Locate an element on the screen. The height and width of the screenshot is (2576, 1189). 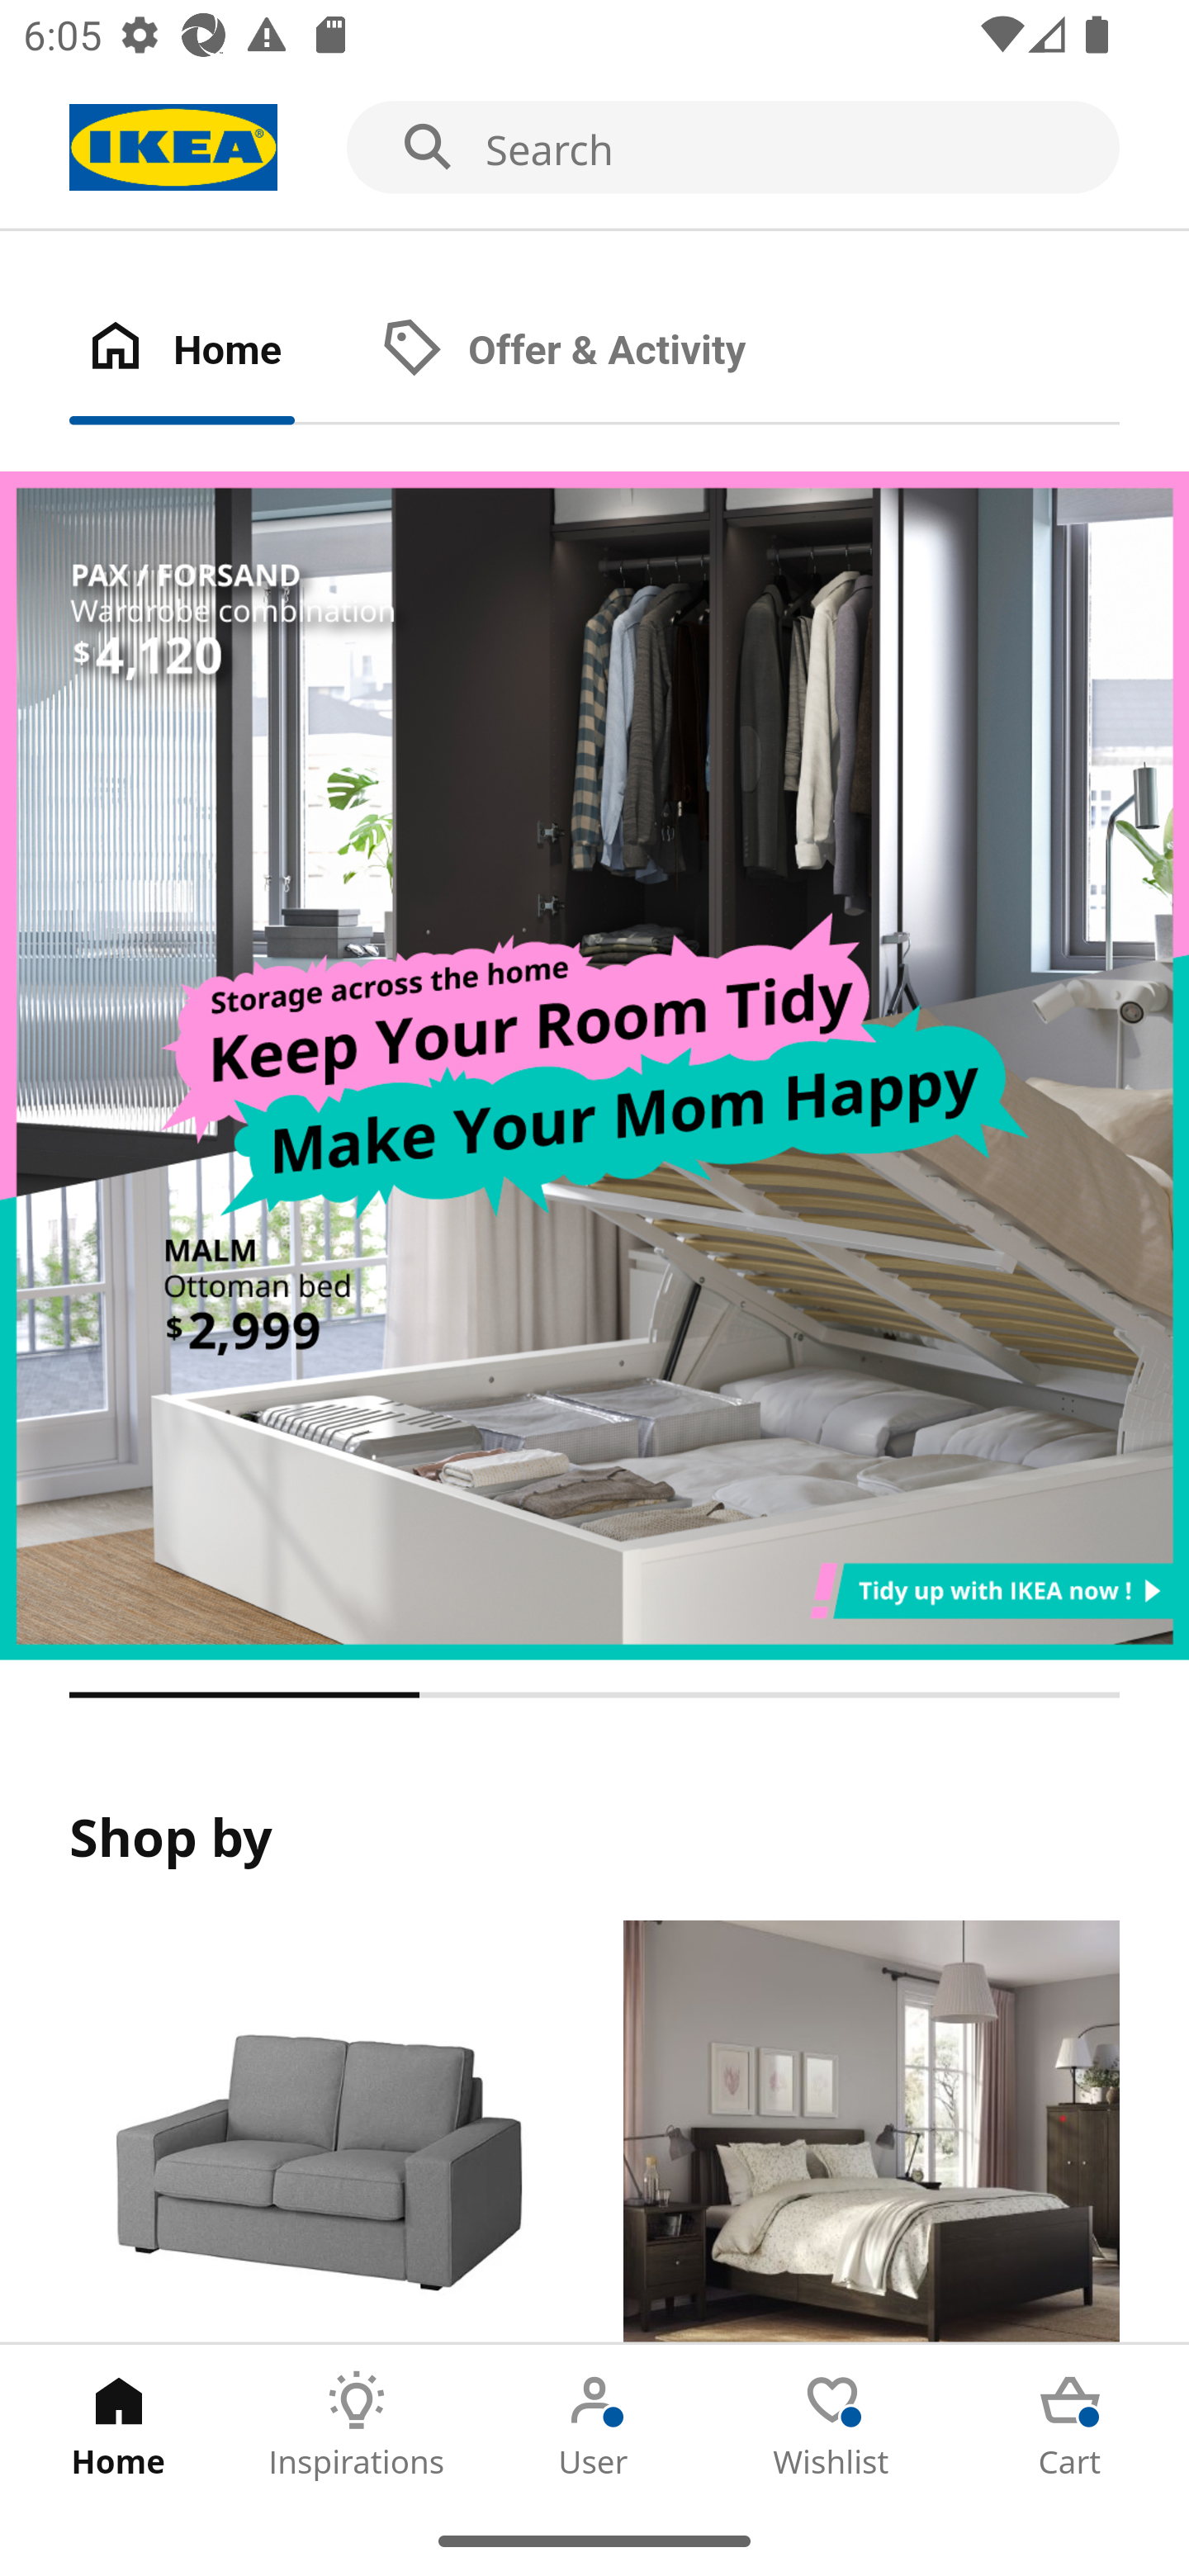
Search is located at coordinates (594, 149).